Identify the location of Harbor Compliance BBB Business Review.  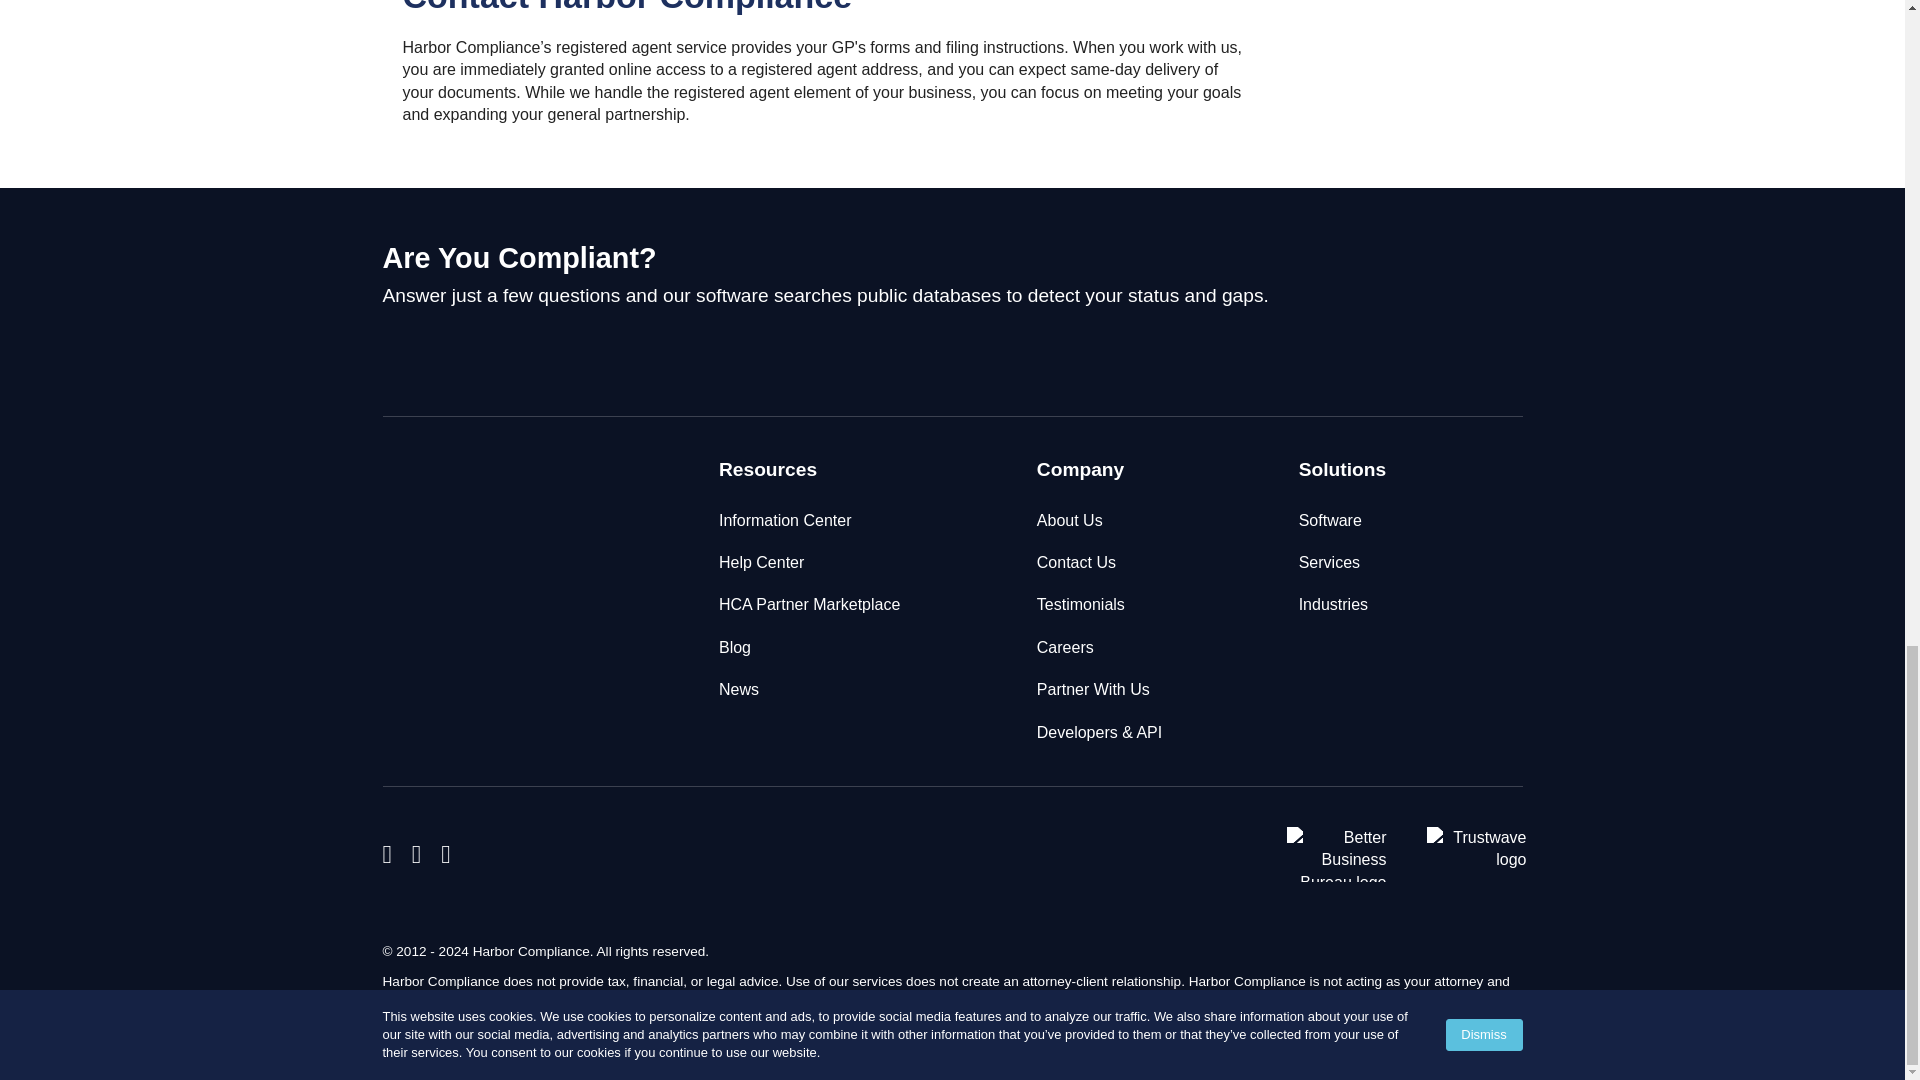
(1326, 854).